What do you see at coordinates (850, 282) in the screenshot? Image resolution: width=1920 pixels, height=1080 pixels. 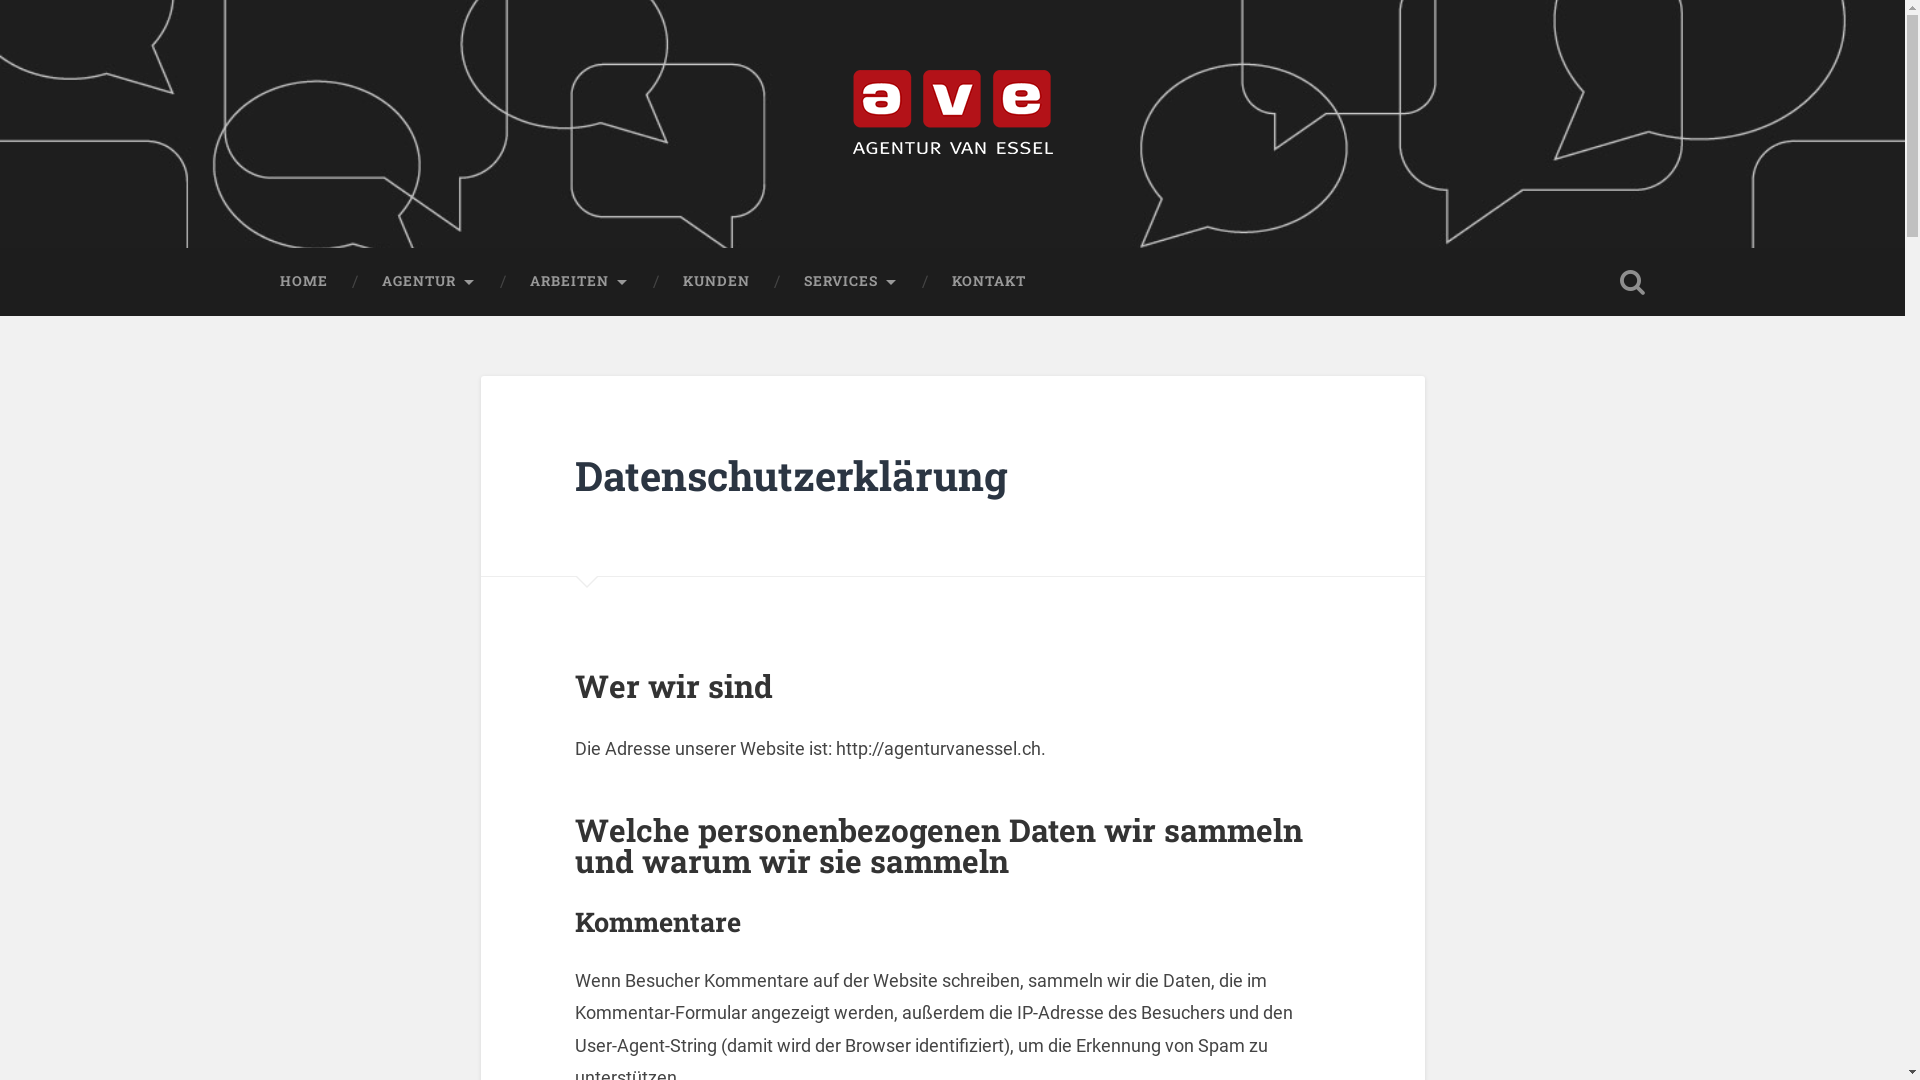 I see `SERVICES` at bounding box center [850, 282].